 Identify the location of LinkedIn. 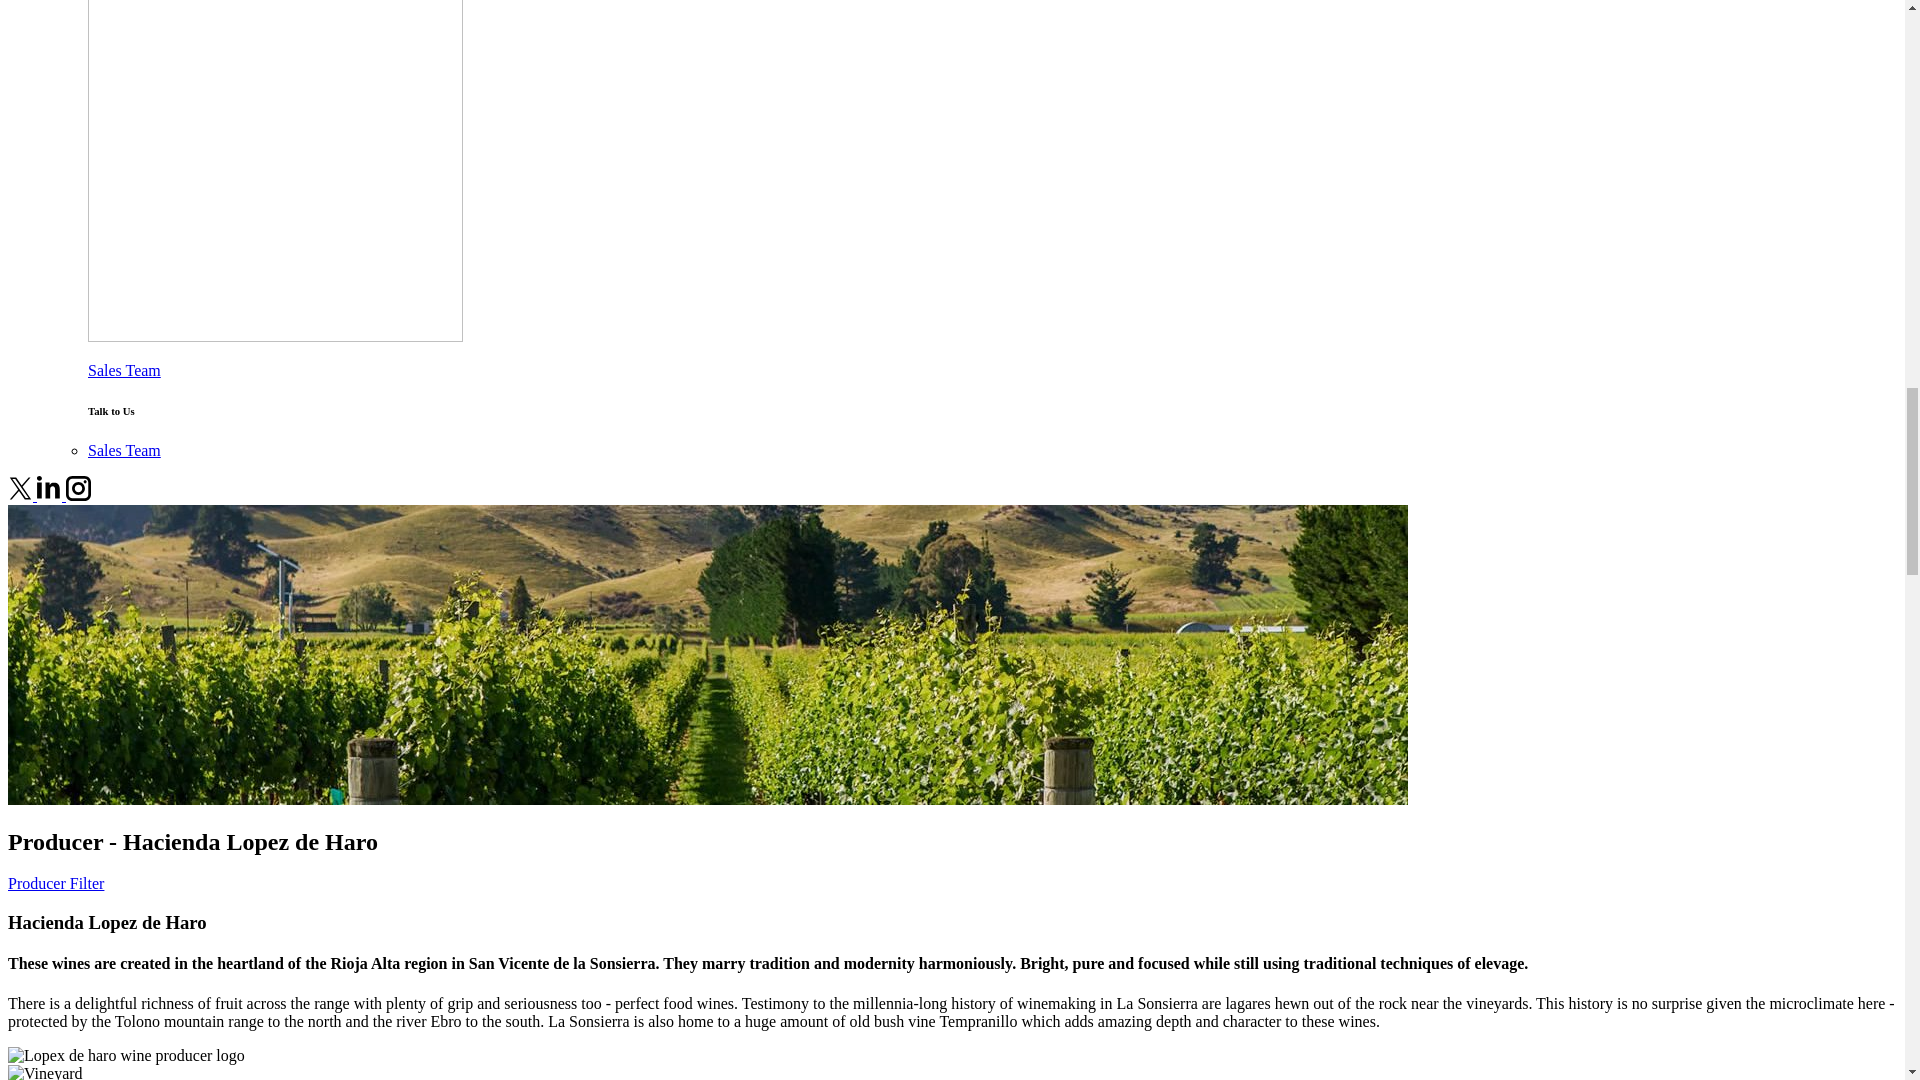
(48, 488).